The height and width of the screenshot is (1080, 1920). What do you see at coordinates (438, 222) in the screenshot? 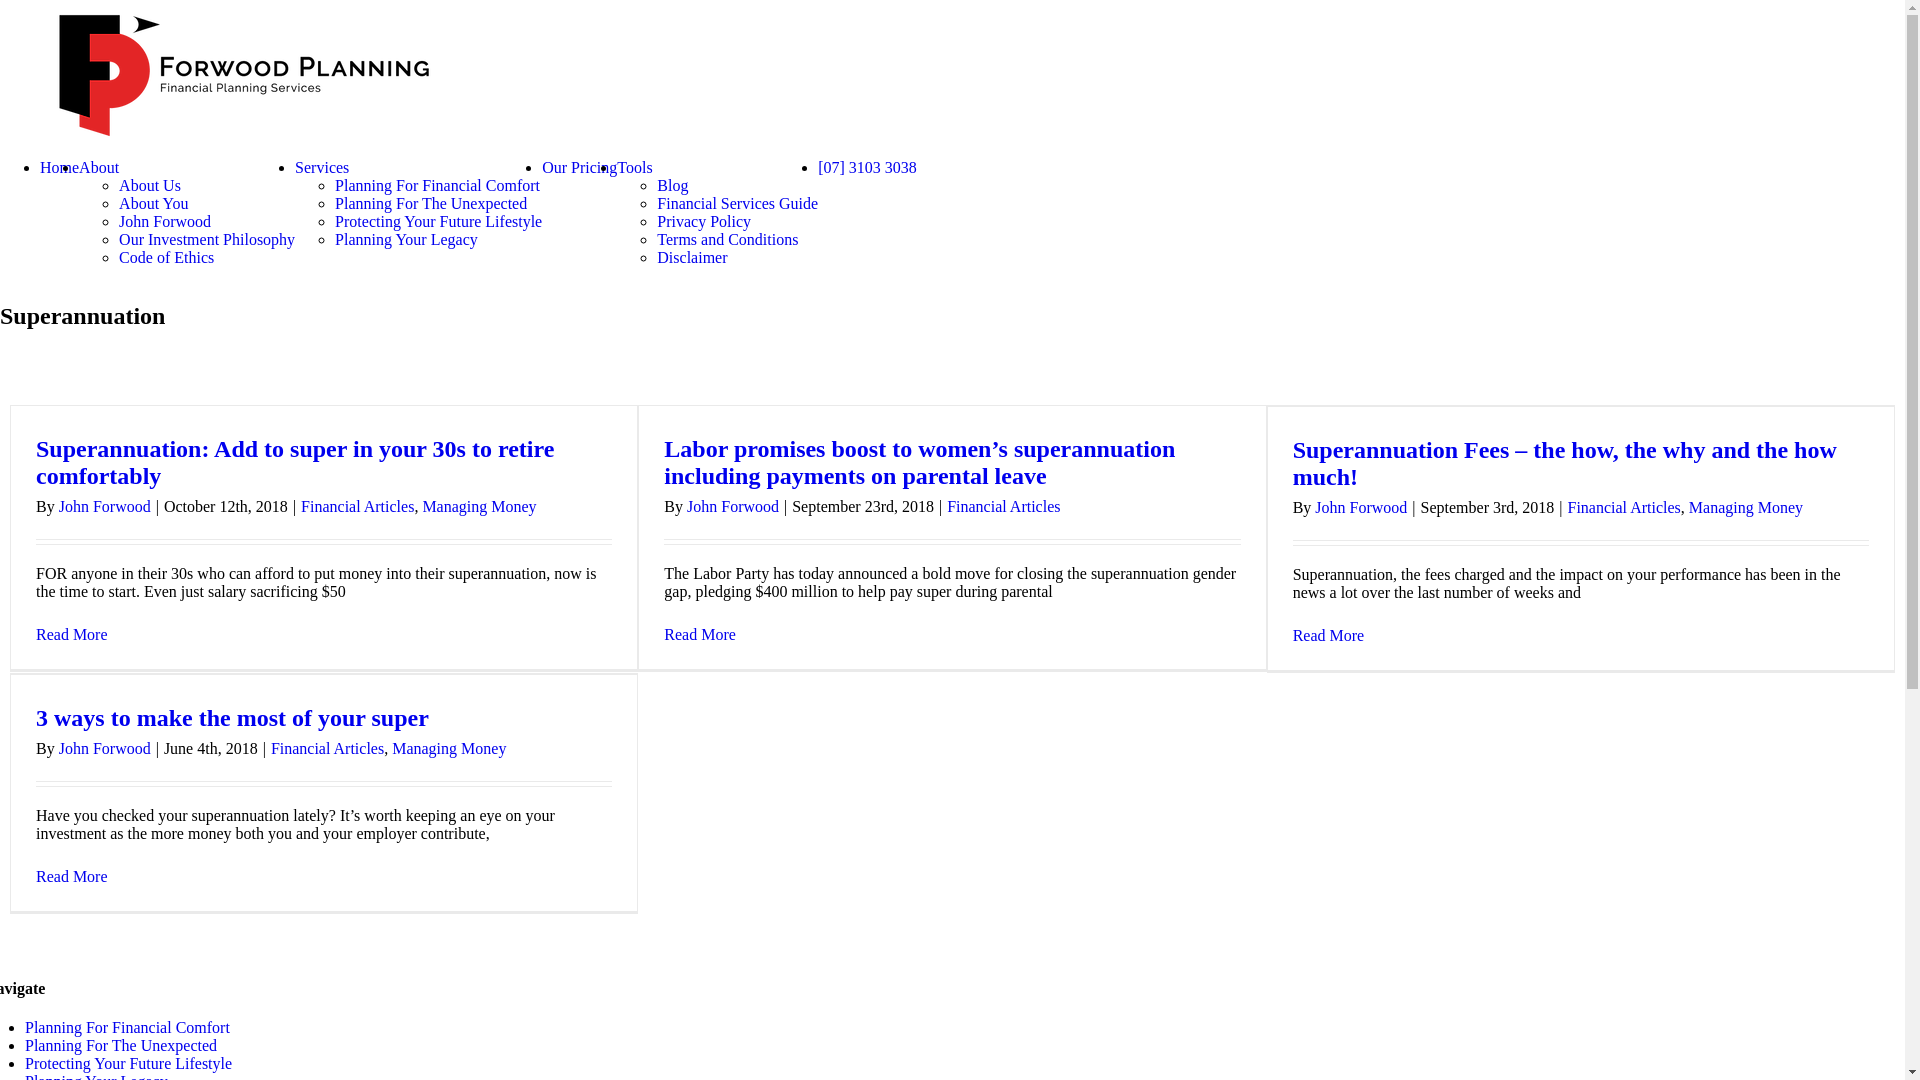
I see `Protecting Your Future Lifestyle` at bounding box center [438, 222].